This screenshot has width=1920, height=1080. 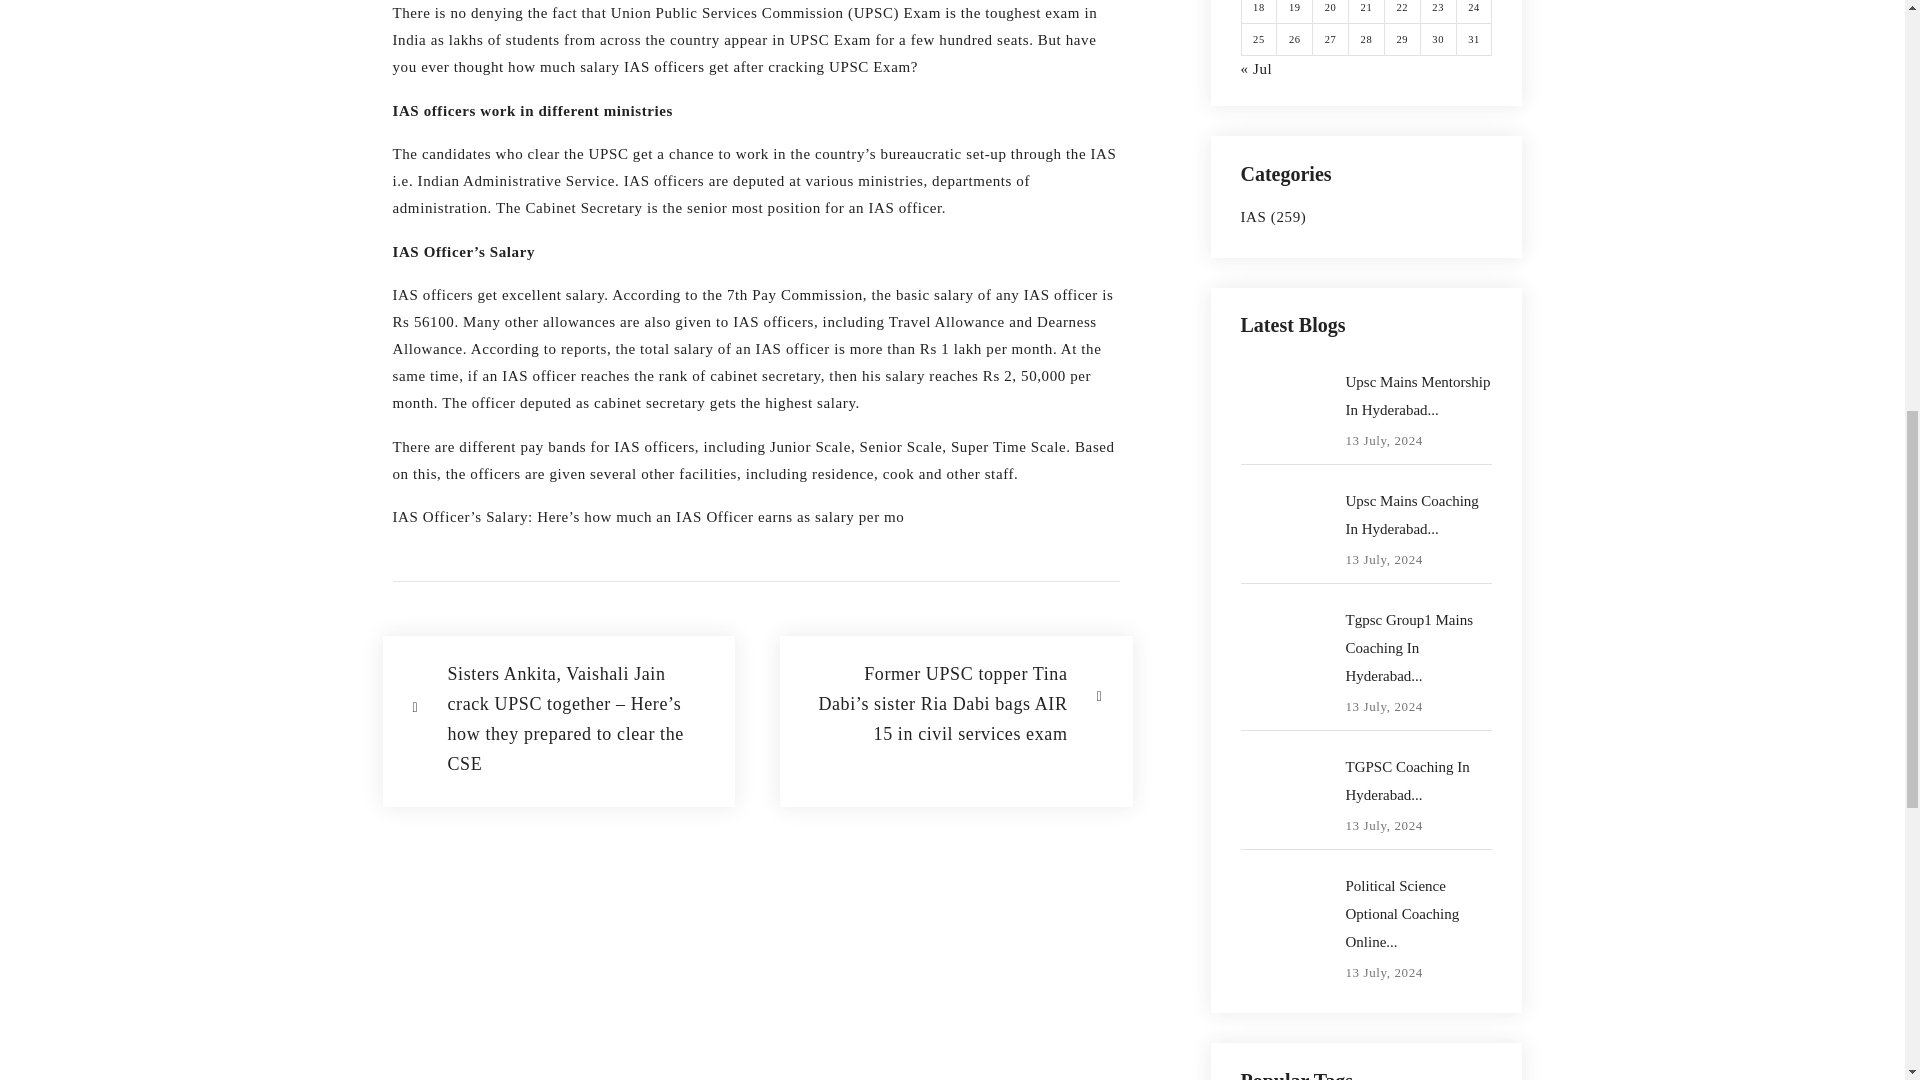 What do you see at coordinates (1419, 913) in the screenshot?
I see `Political Science Optional Coaching Online...` at bounding box center [1419, 913].